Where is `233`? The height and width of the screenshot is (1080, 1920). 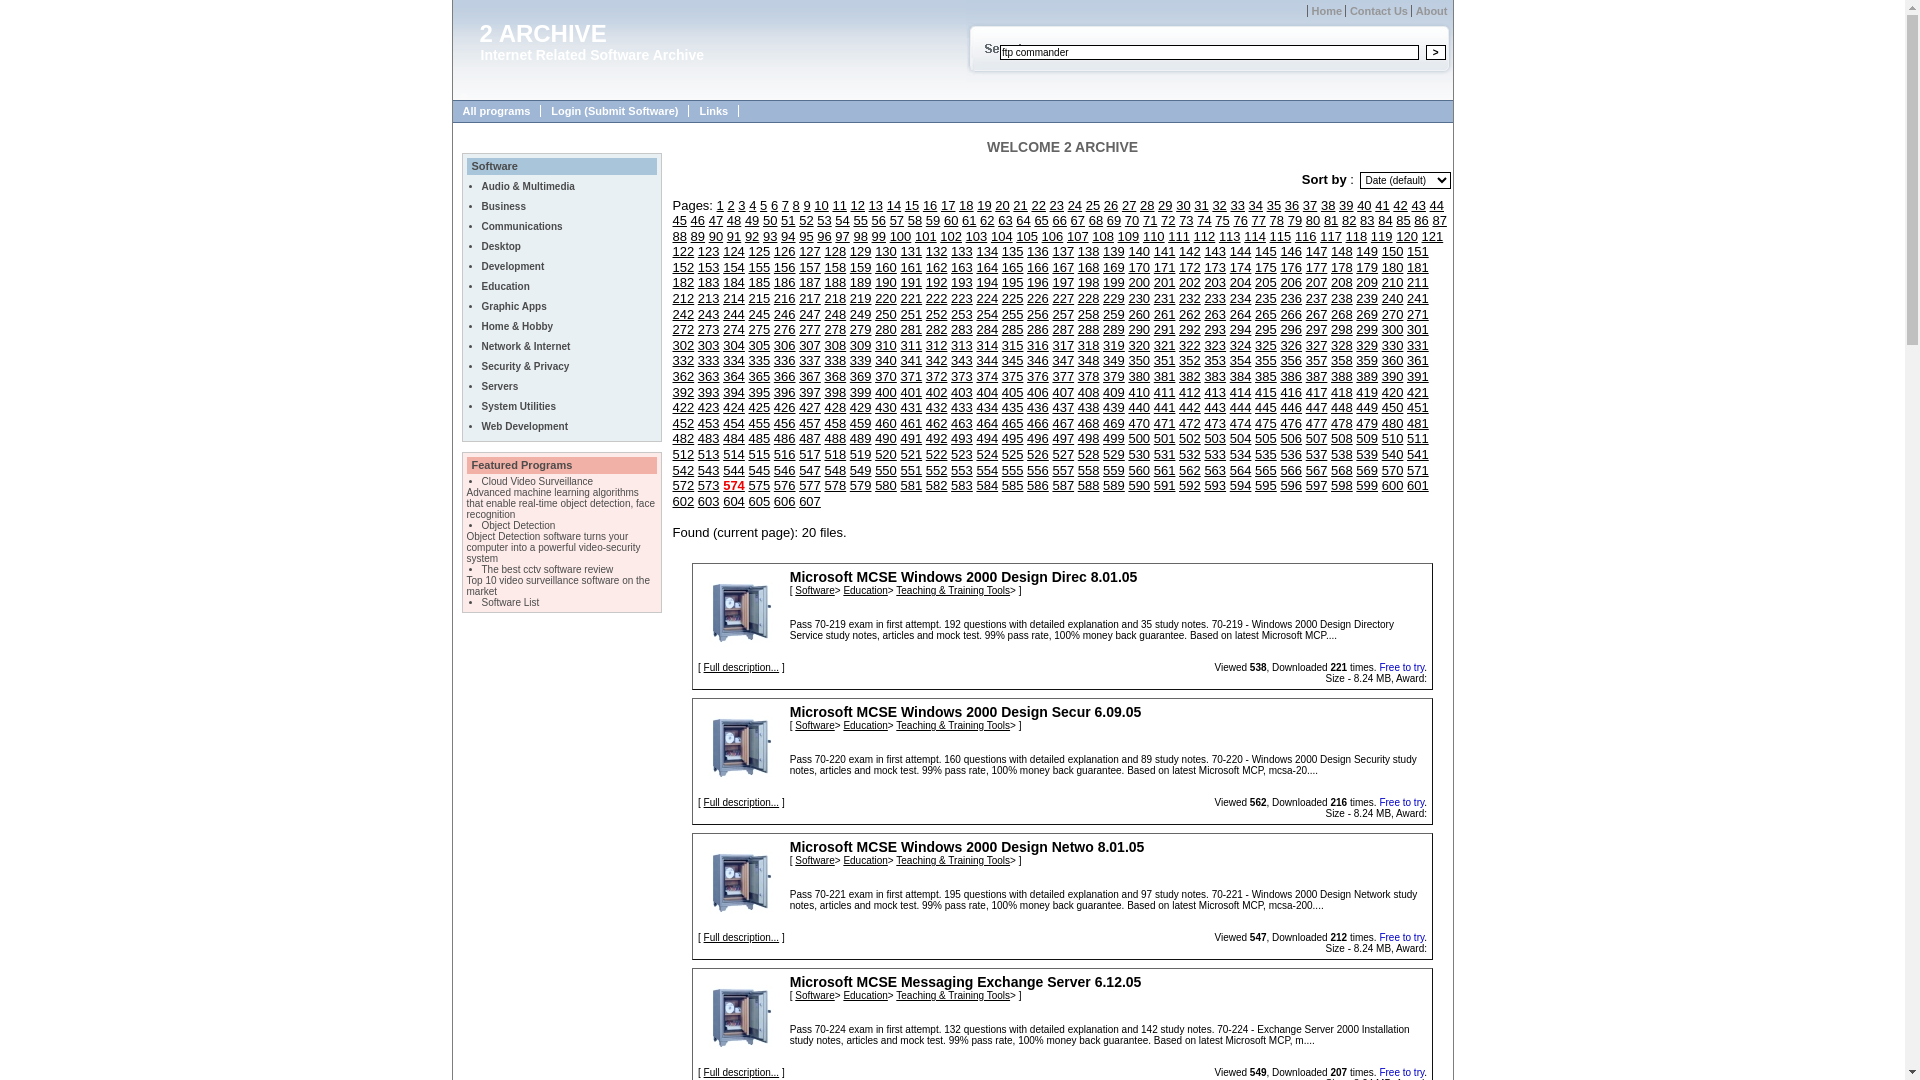
233 is located at coordinates (1215, 298).